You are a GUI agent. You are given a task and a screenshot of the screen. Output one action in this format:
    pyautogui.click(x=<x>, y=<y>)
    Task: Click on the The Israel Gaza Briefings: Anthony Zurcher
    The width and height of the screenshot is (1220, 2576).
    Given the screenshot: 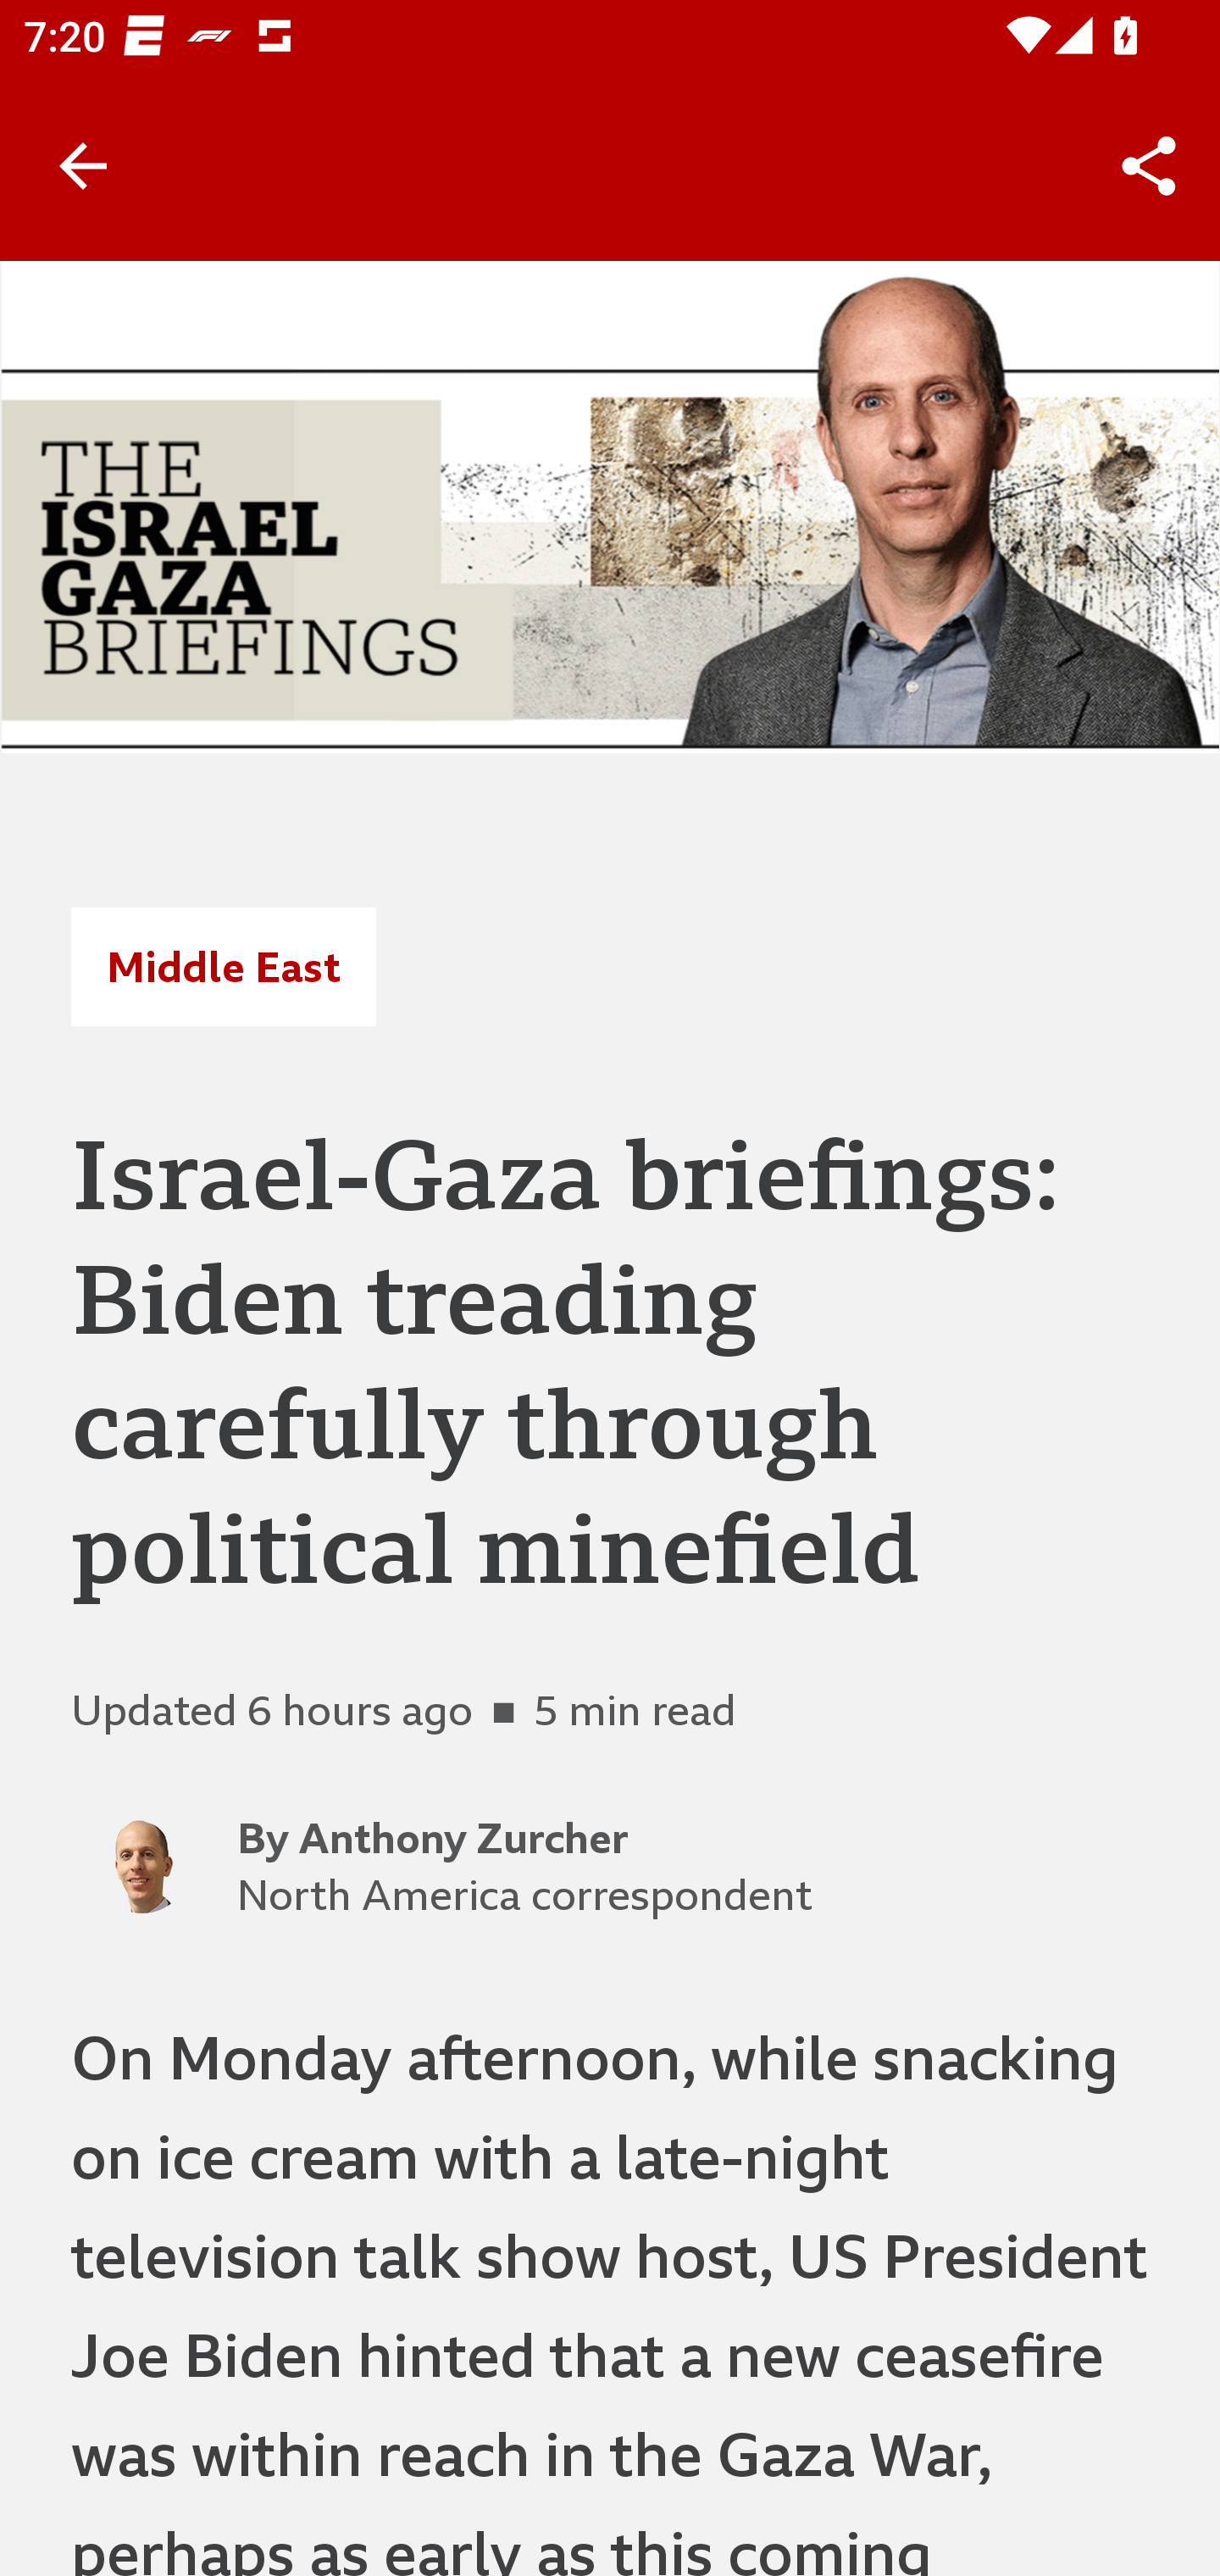 What is the action you would take?
    pyautogui.click(x=610, y=506)
    